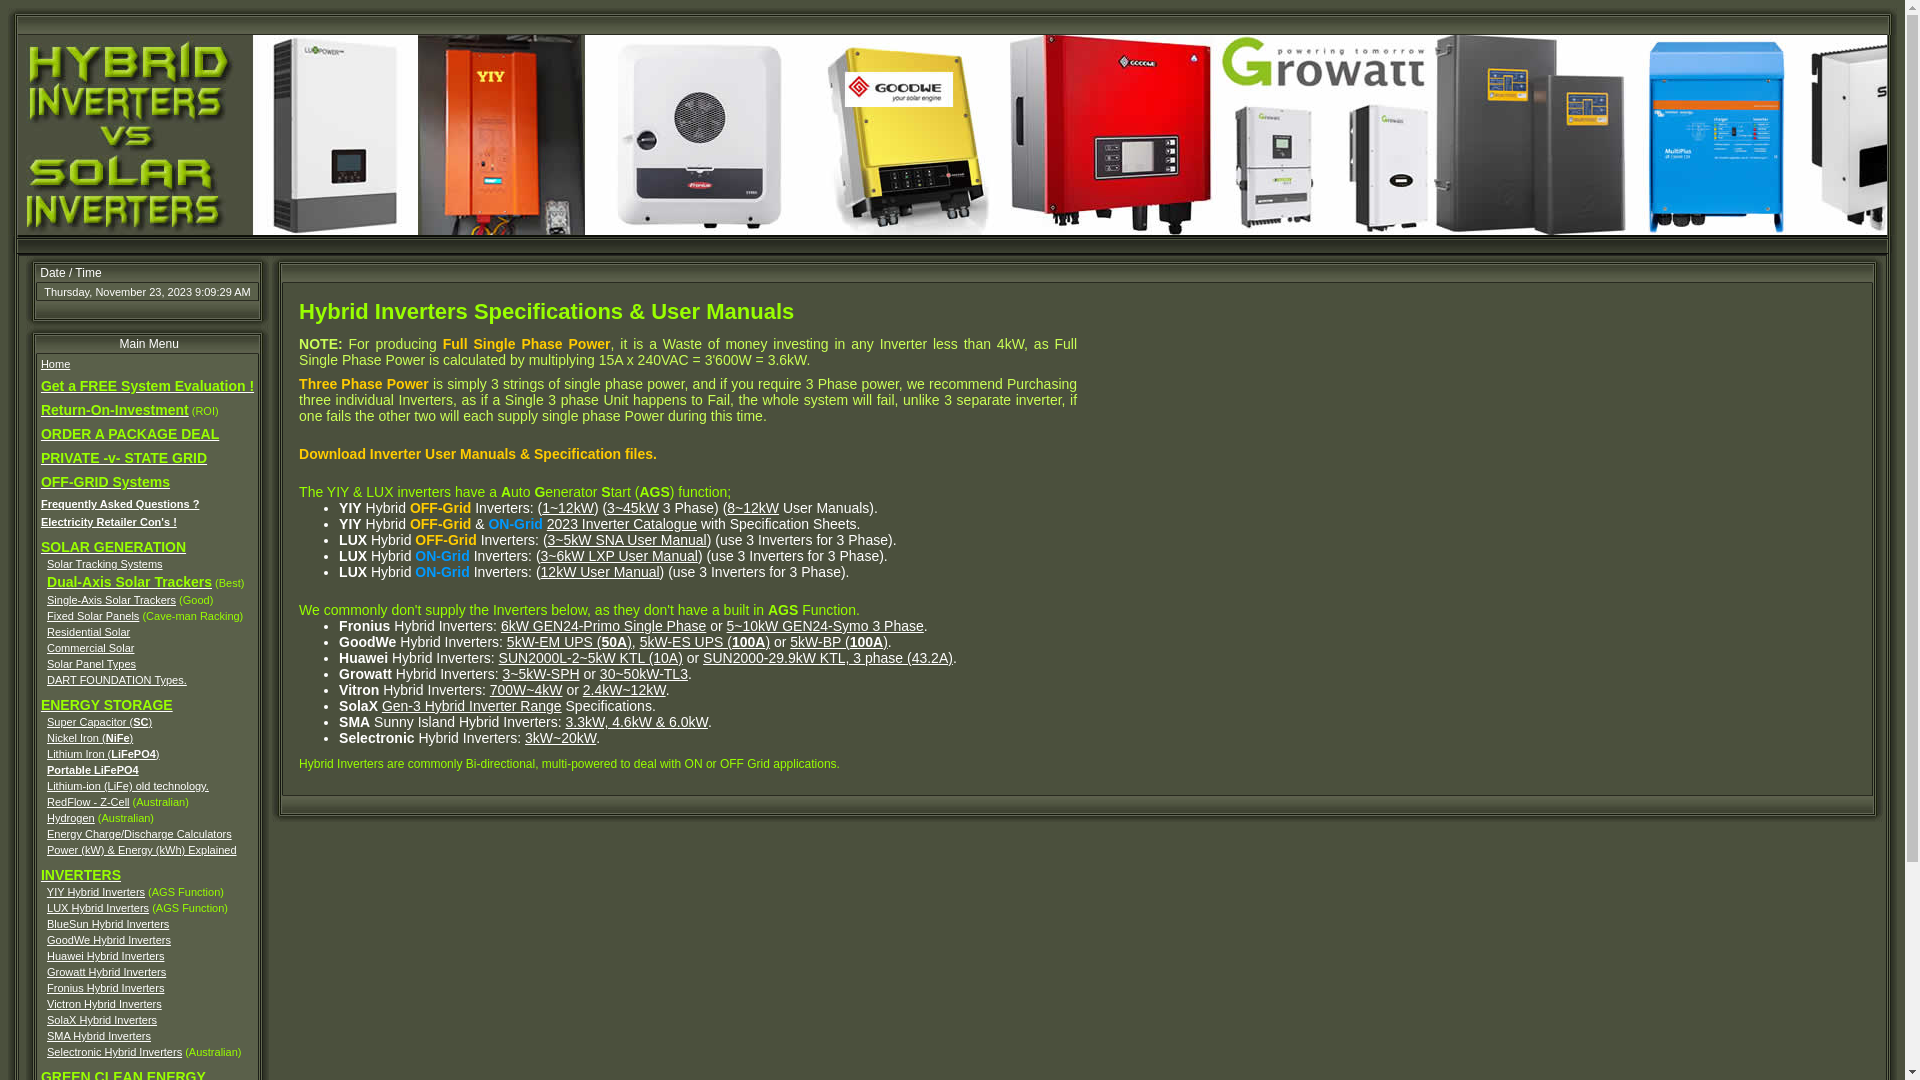 This screenshot has height=1080, width=1920. I want to click on Power (kW) & Energy (kWh) Explained, so click(142, 850).